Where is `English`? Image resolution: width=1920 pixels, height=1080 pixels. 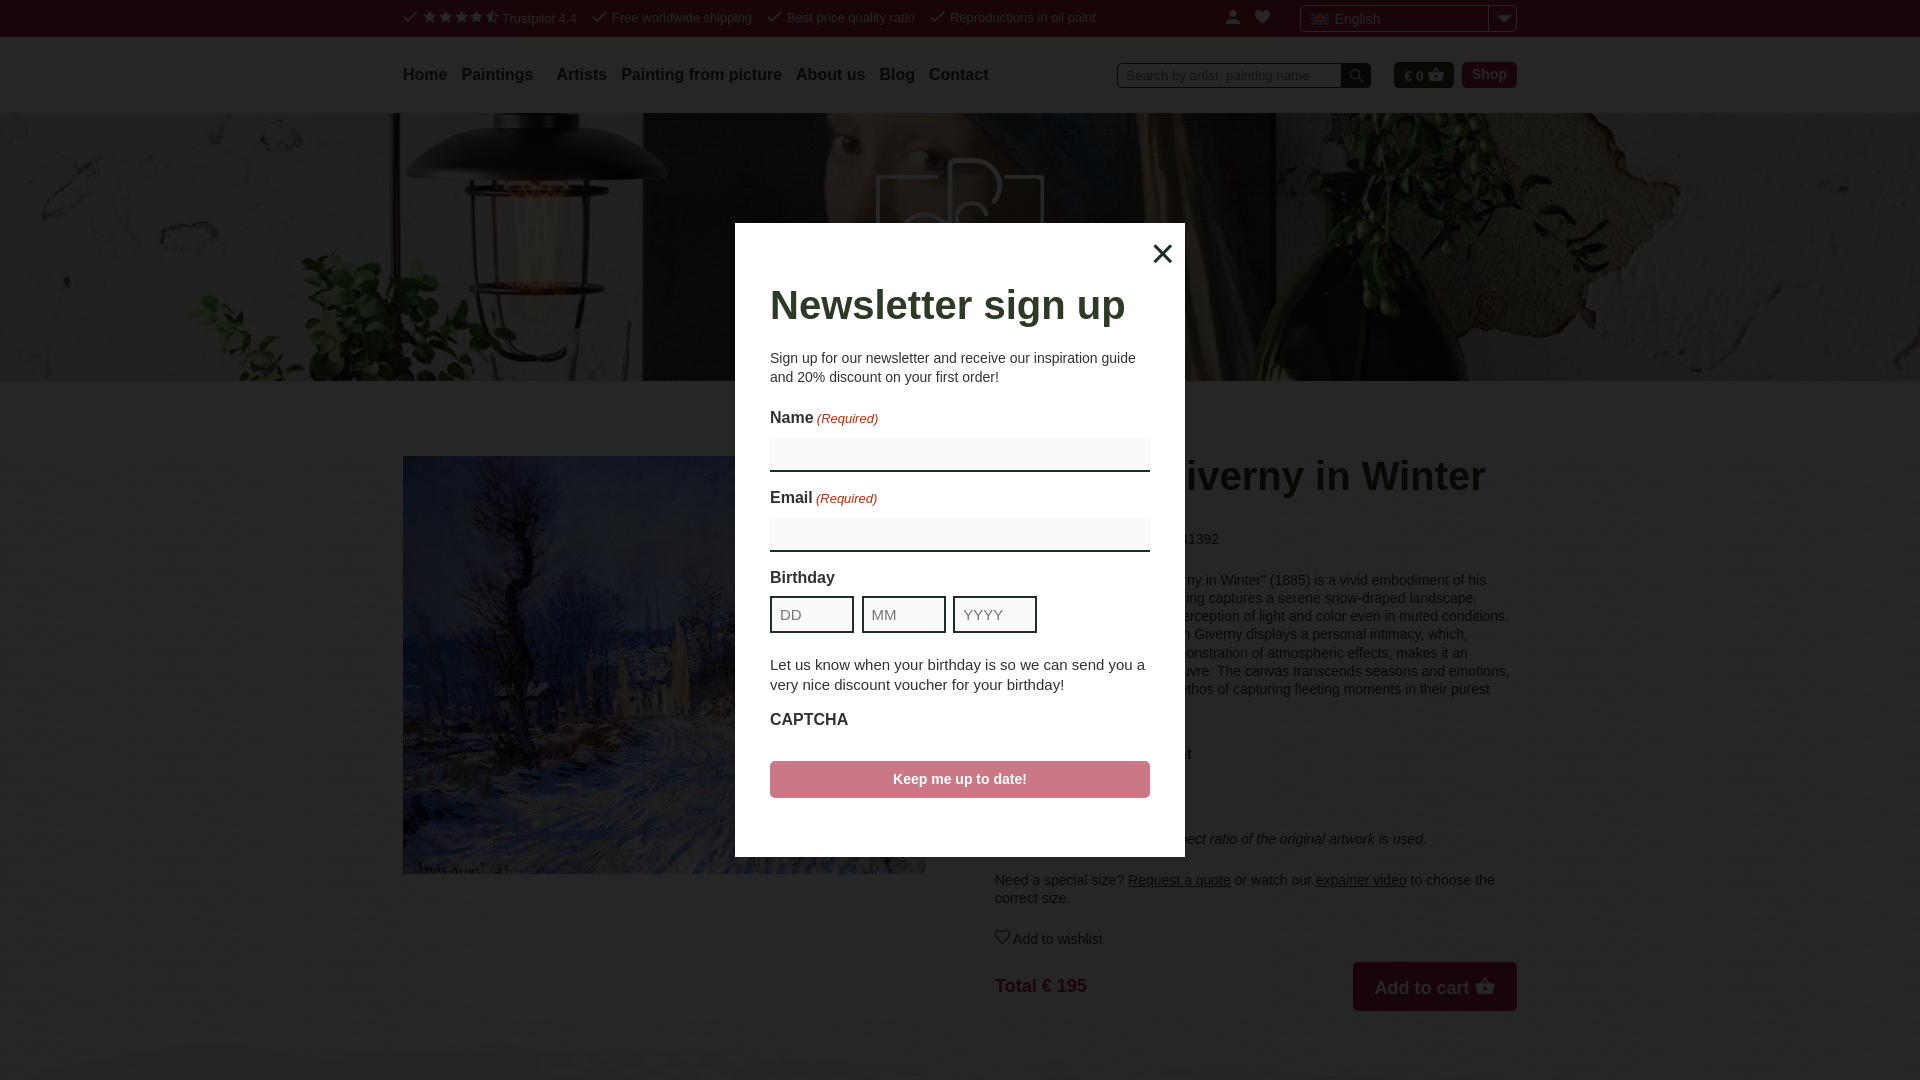
English is located at coordinates (1408, 18).